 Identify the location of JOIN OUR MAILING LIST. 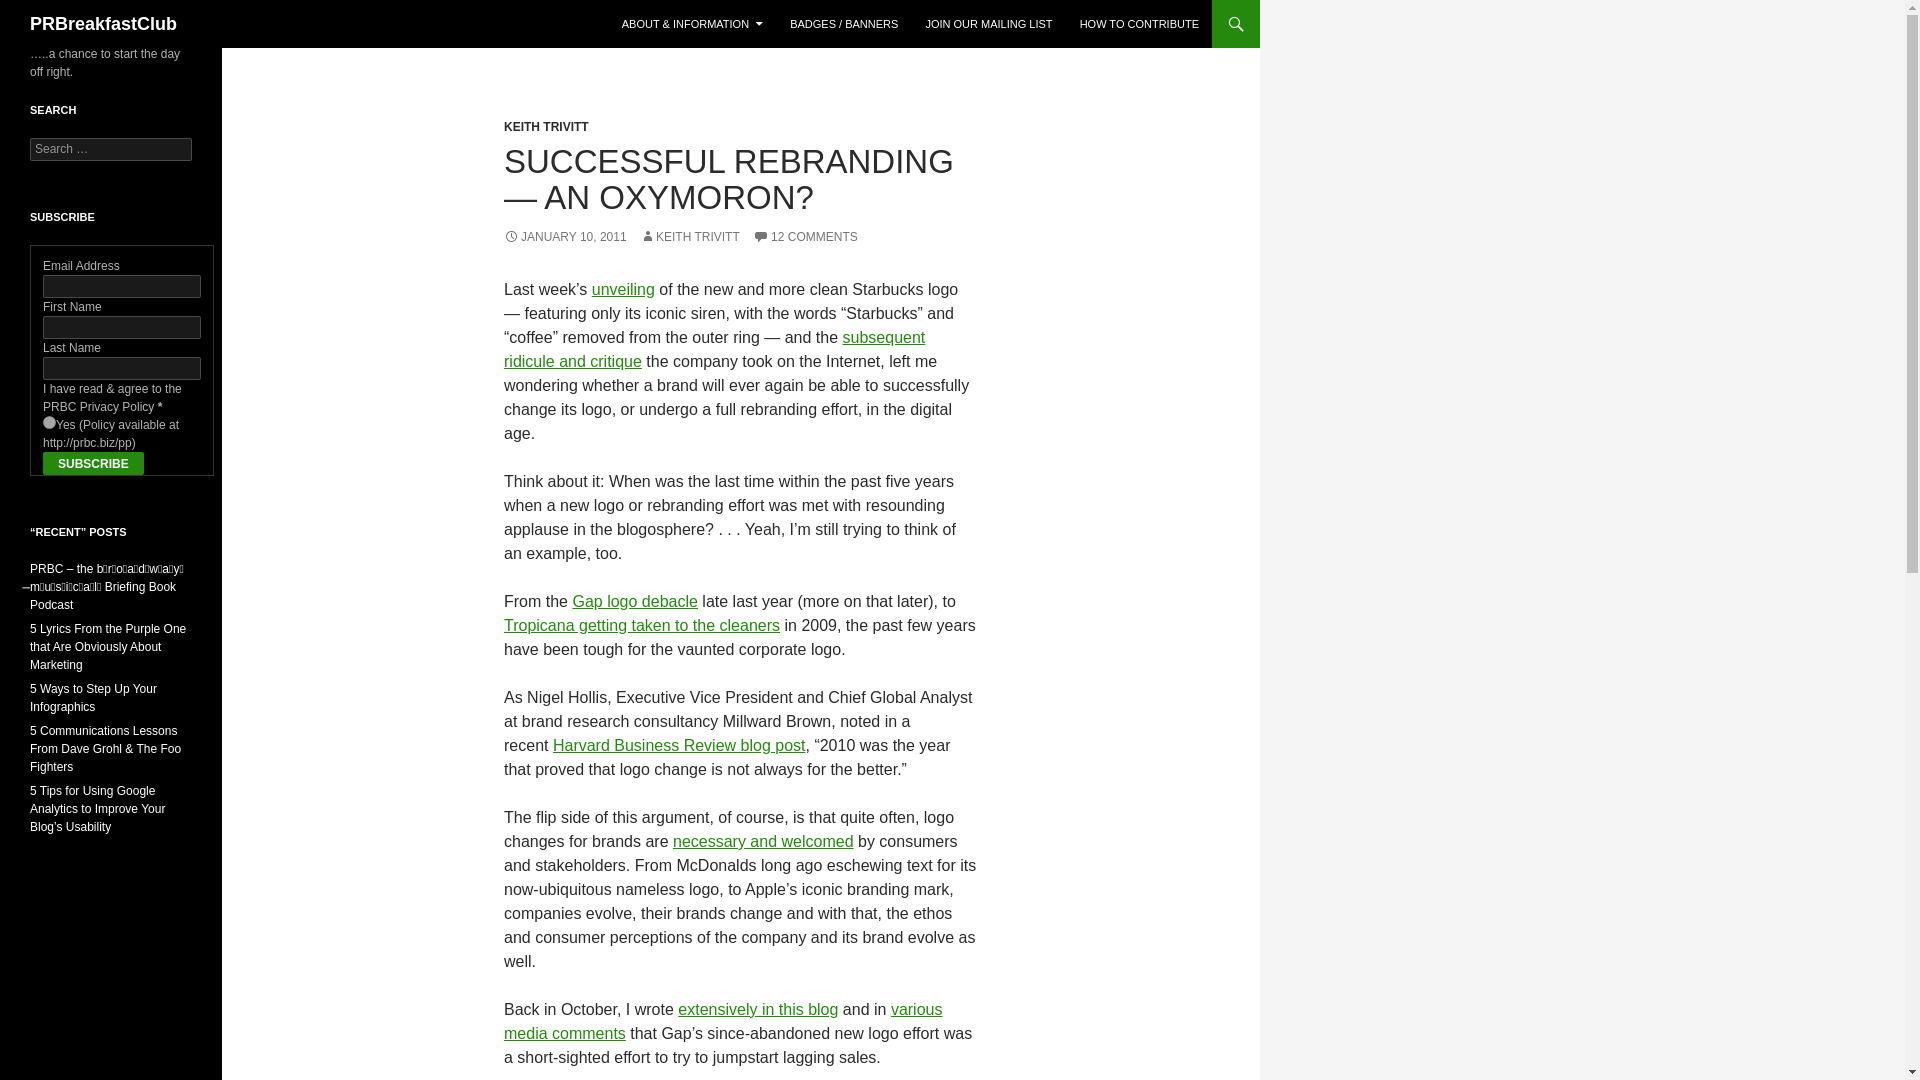
(988, 24).